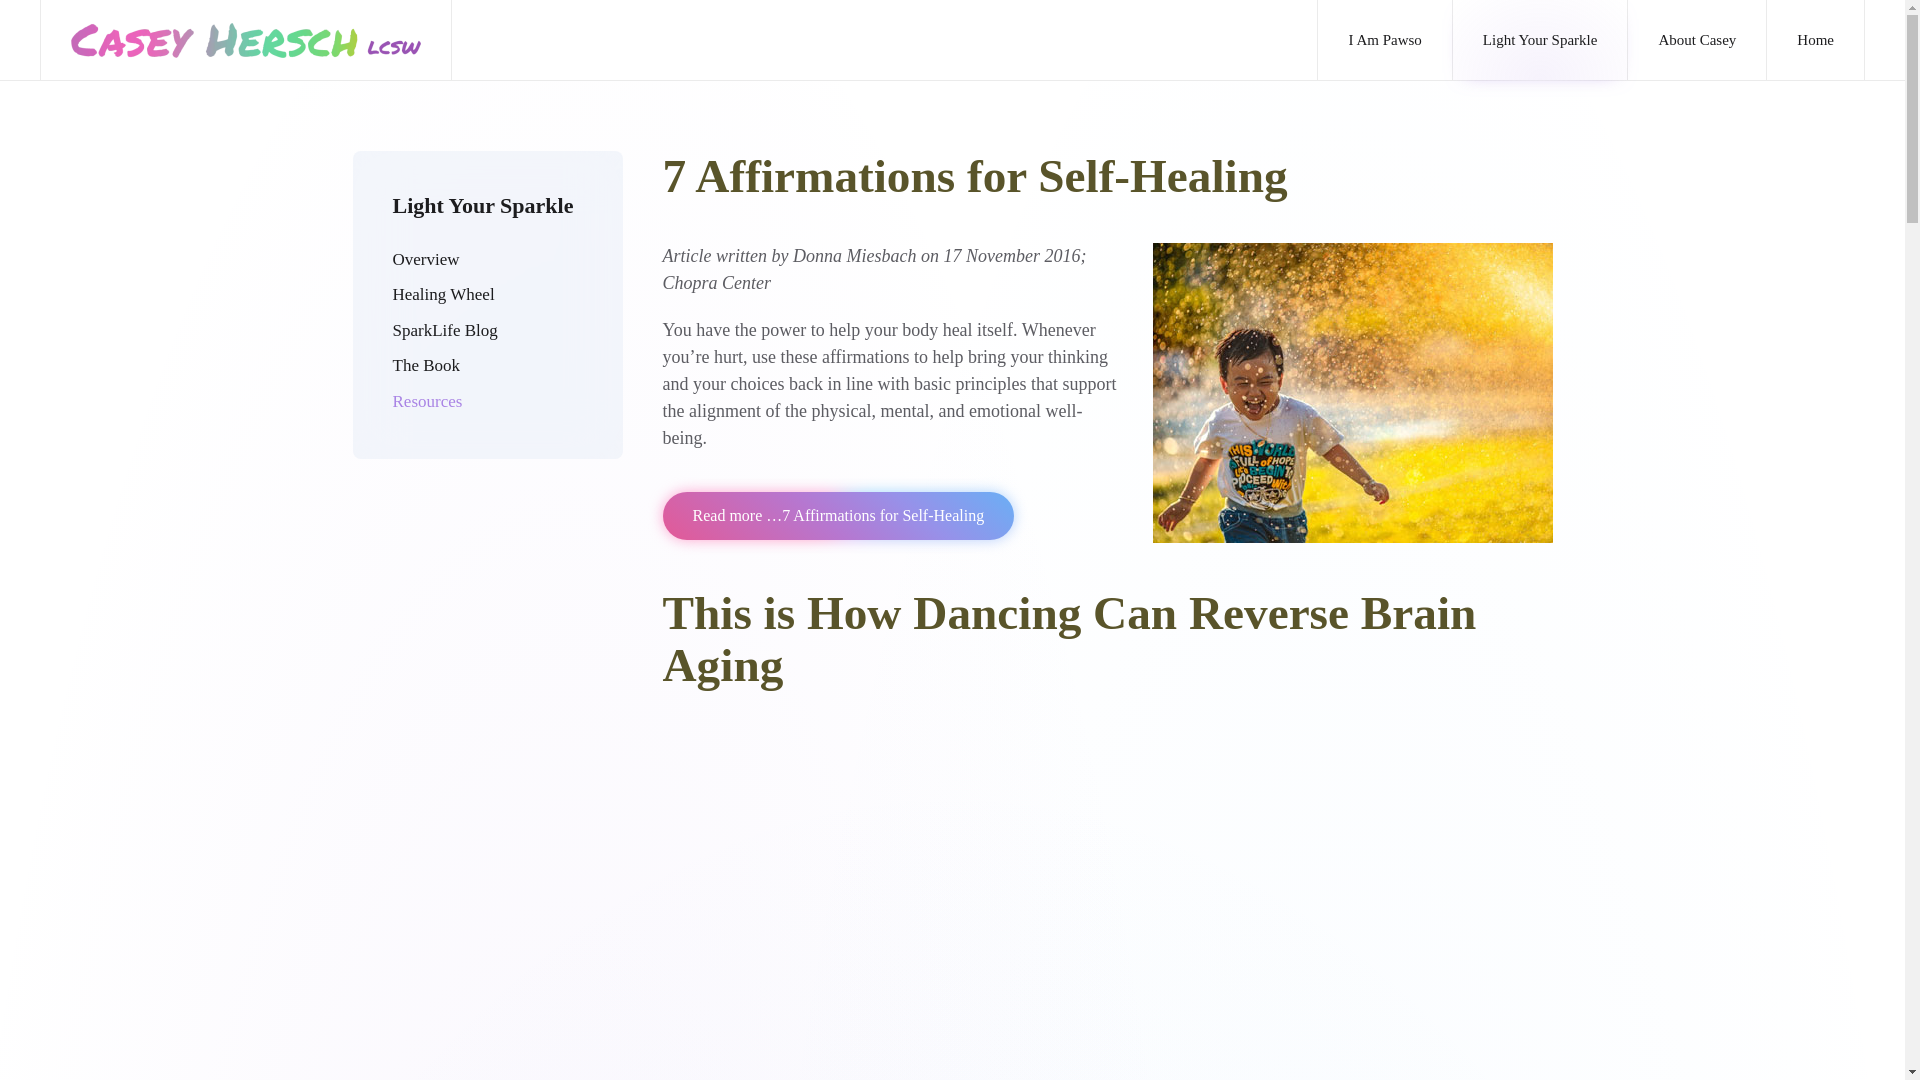 The image size is (1920, 1080). I want to click on Light Your Sparkle, so click(1540, 40).